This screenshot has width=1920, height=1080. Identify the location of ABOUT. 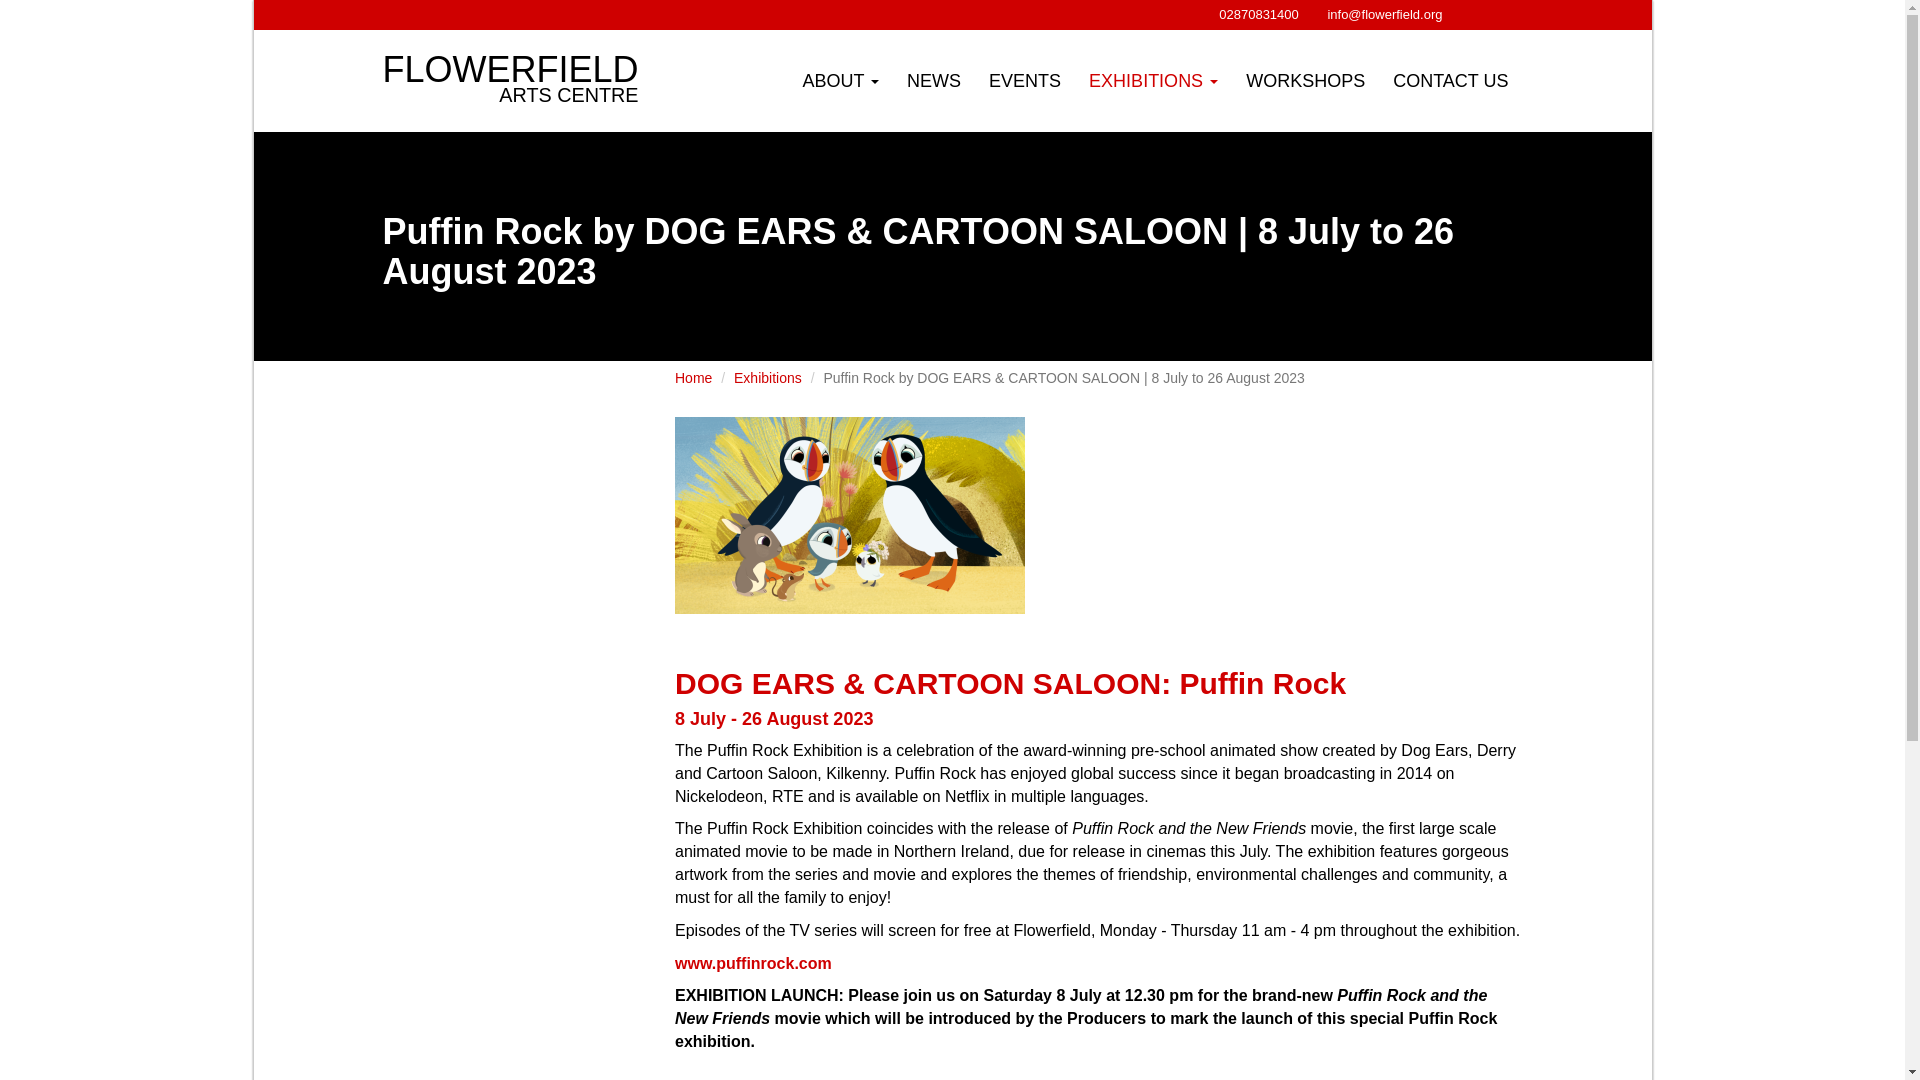
(1154, 80).